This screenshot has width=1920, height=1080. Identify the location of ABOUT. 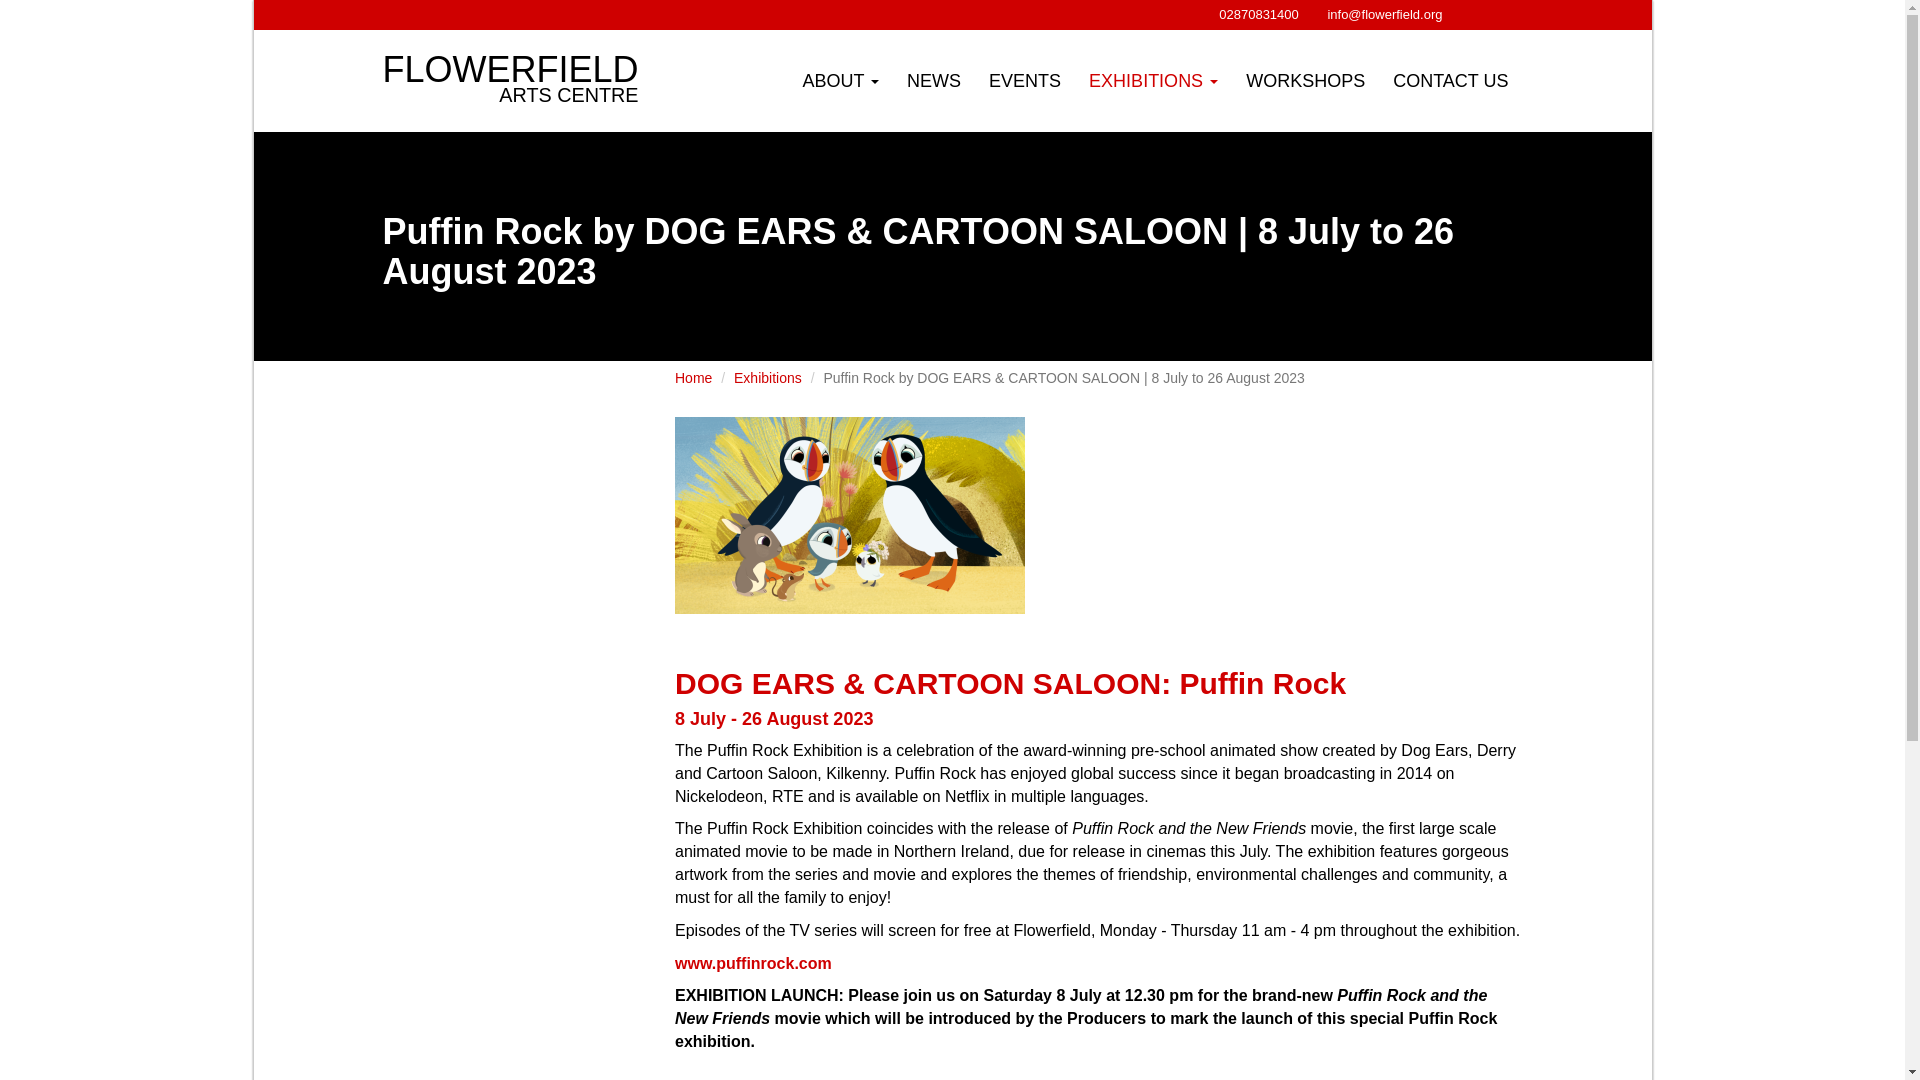
(1154, 80).